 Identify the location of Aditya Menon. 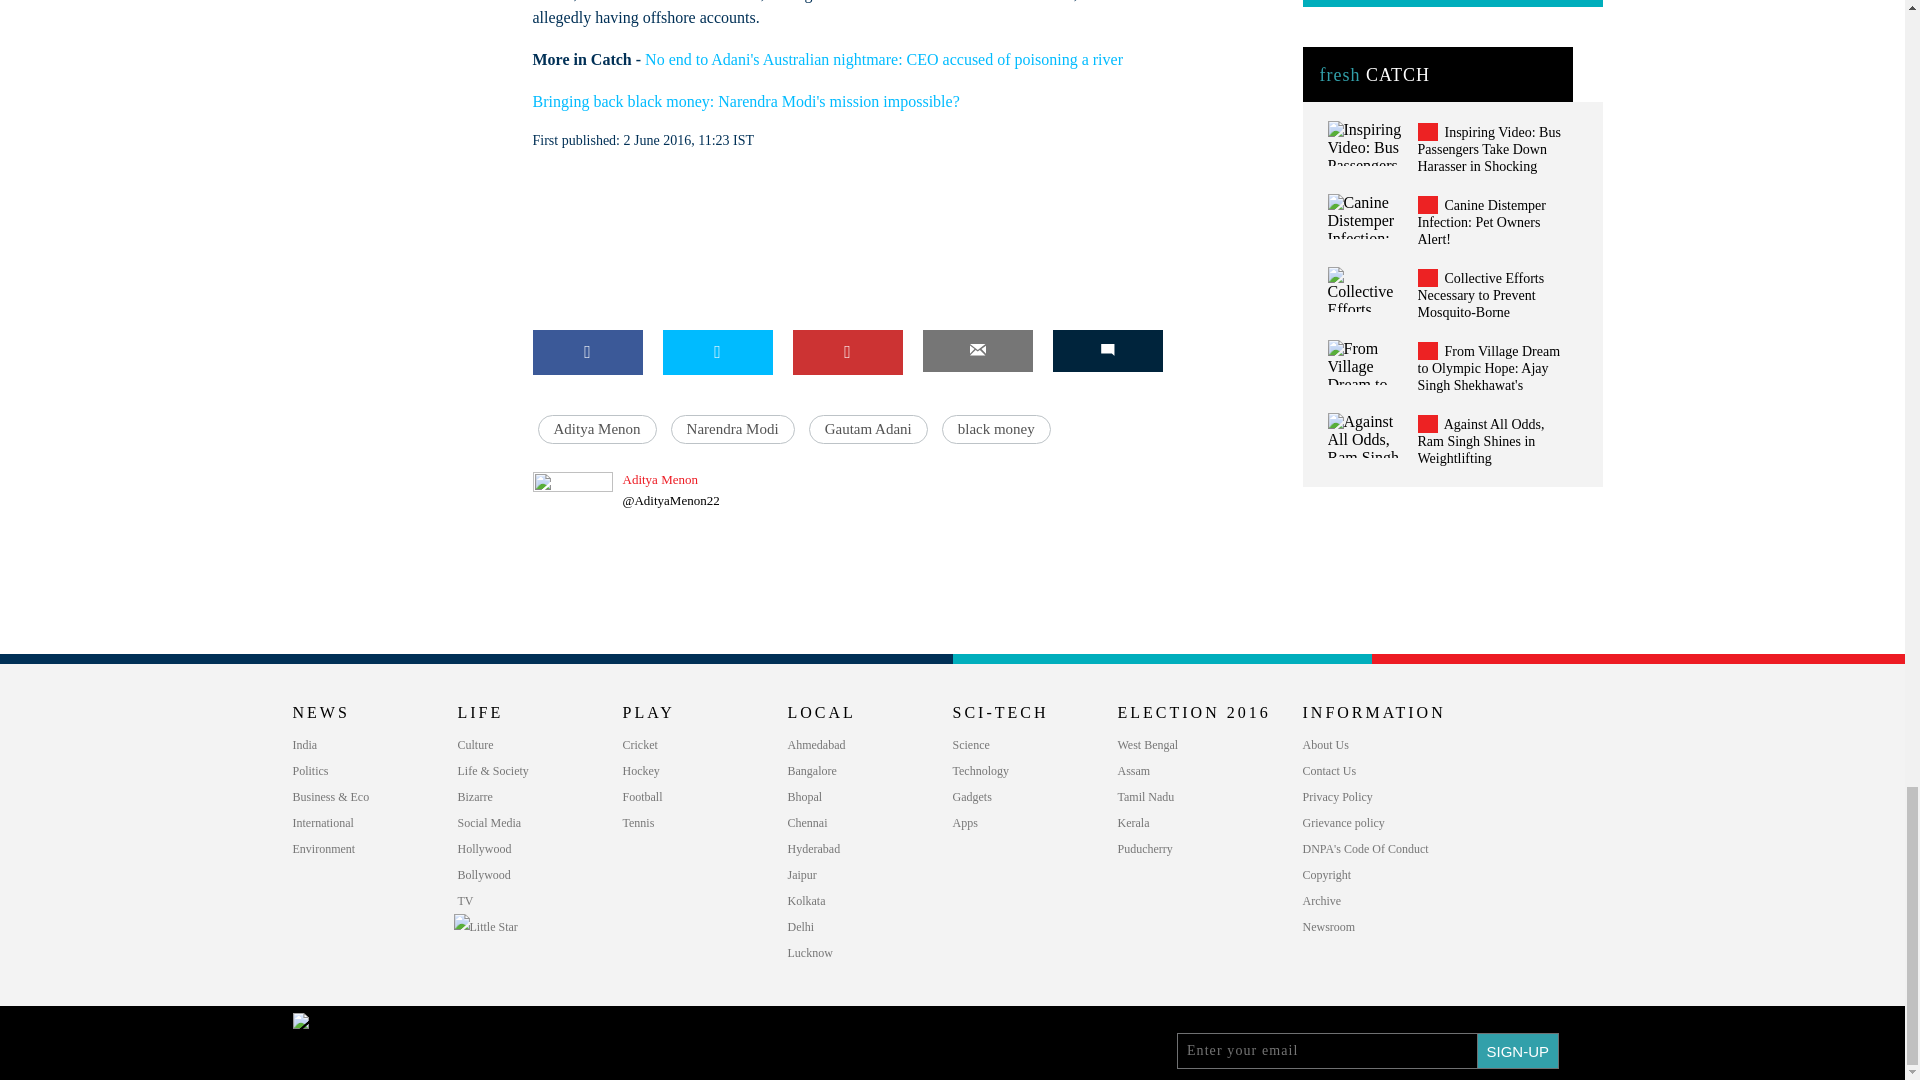
(596, 428).